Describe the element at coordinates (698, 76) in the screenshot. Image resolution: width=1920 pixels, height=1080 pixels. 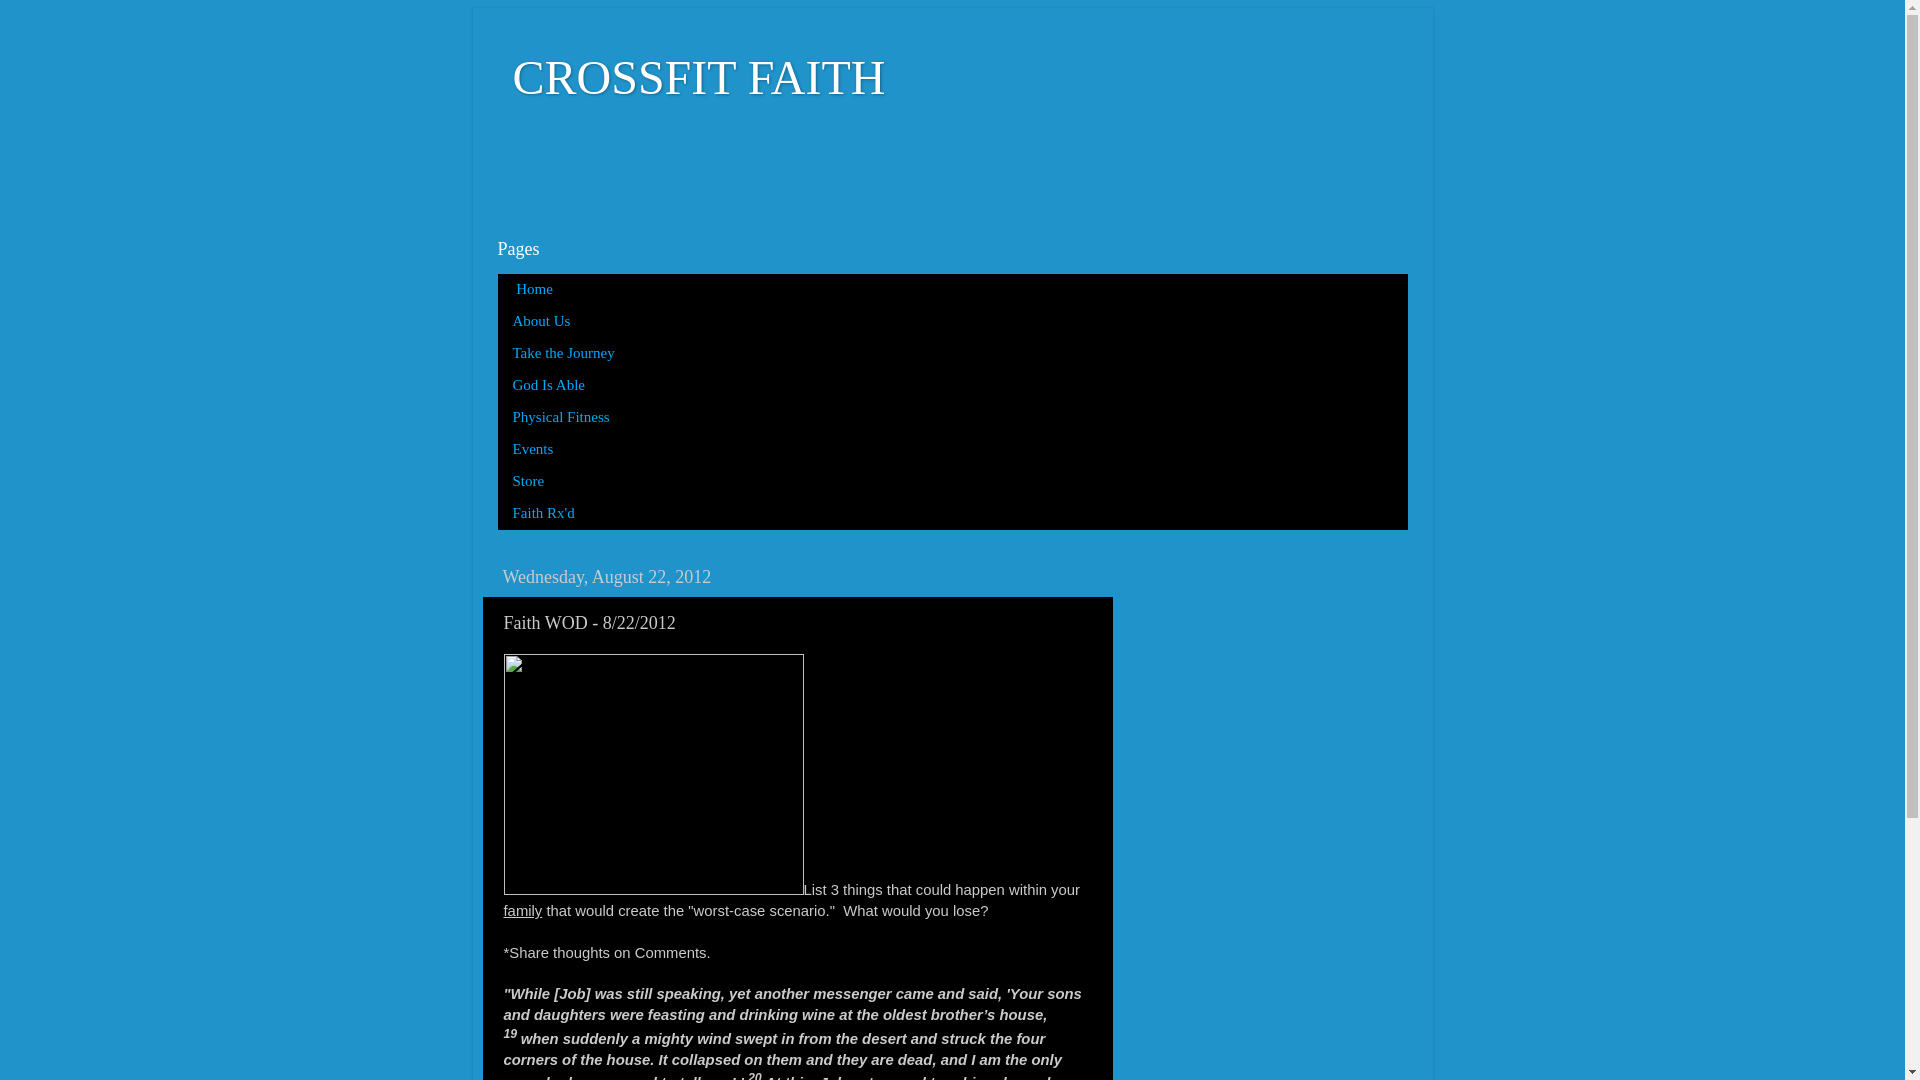
I see `CROSSFIT FAITH` at that location.